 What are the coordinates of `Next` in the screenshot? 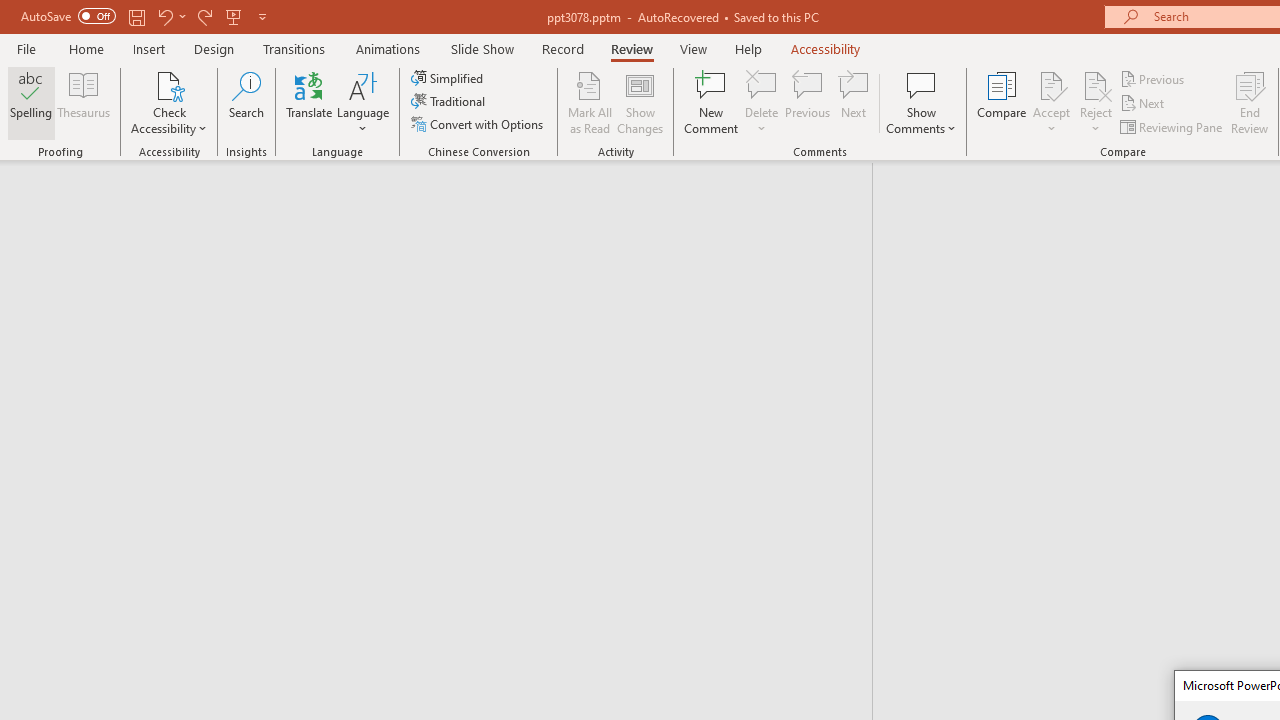 It's located at (1144, 104).